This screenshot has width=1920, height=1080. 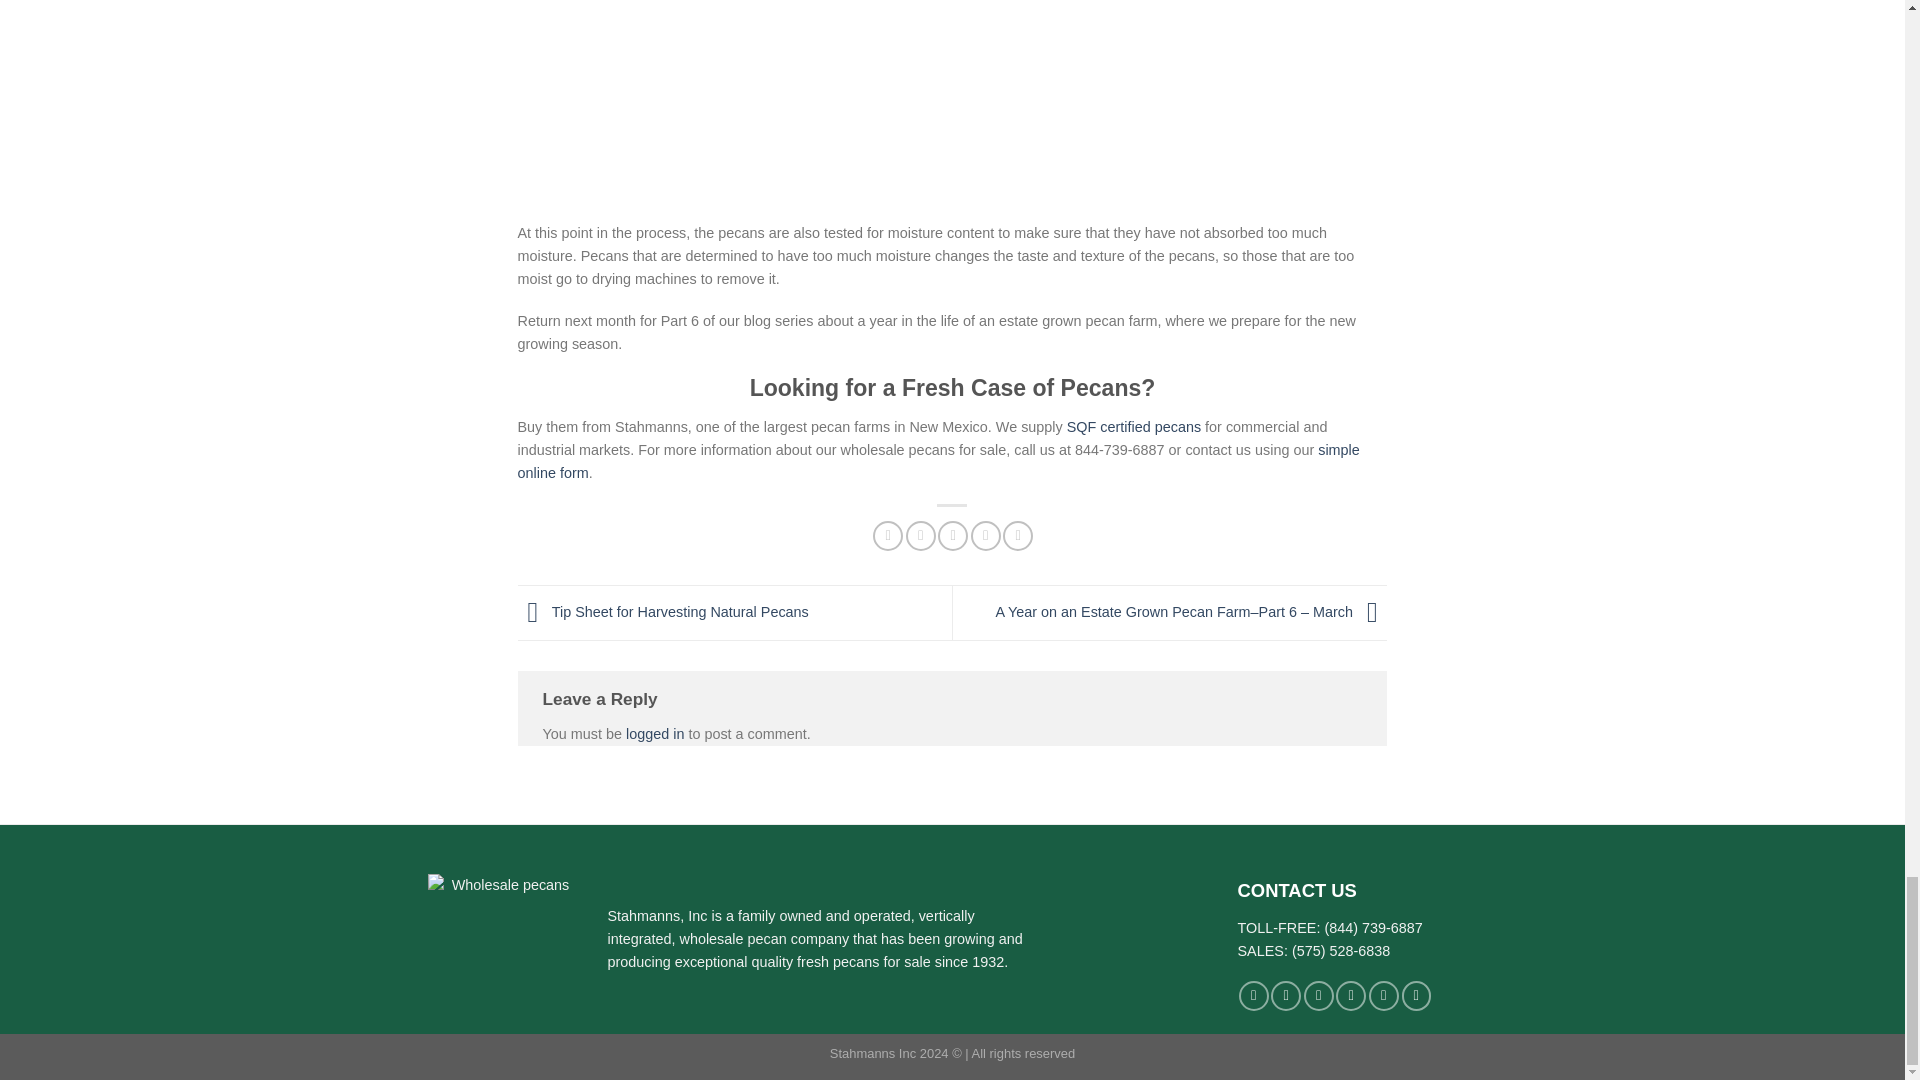 I want to click on Follow on Twitter, so click(x=1318, y=995).